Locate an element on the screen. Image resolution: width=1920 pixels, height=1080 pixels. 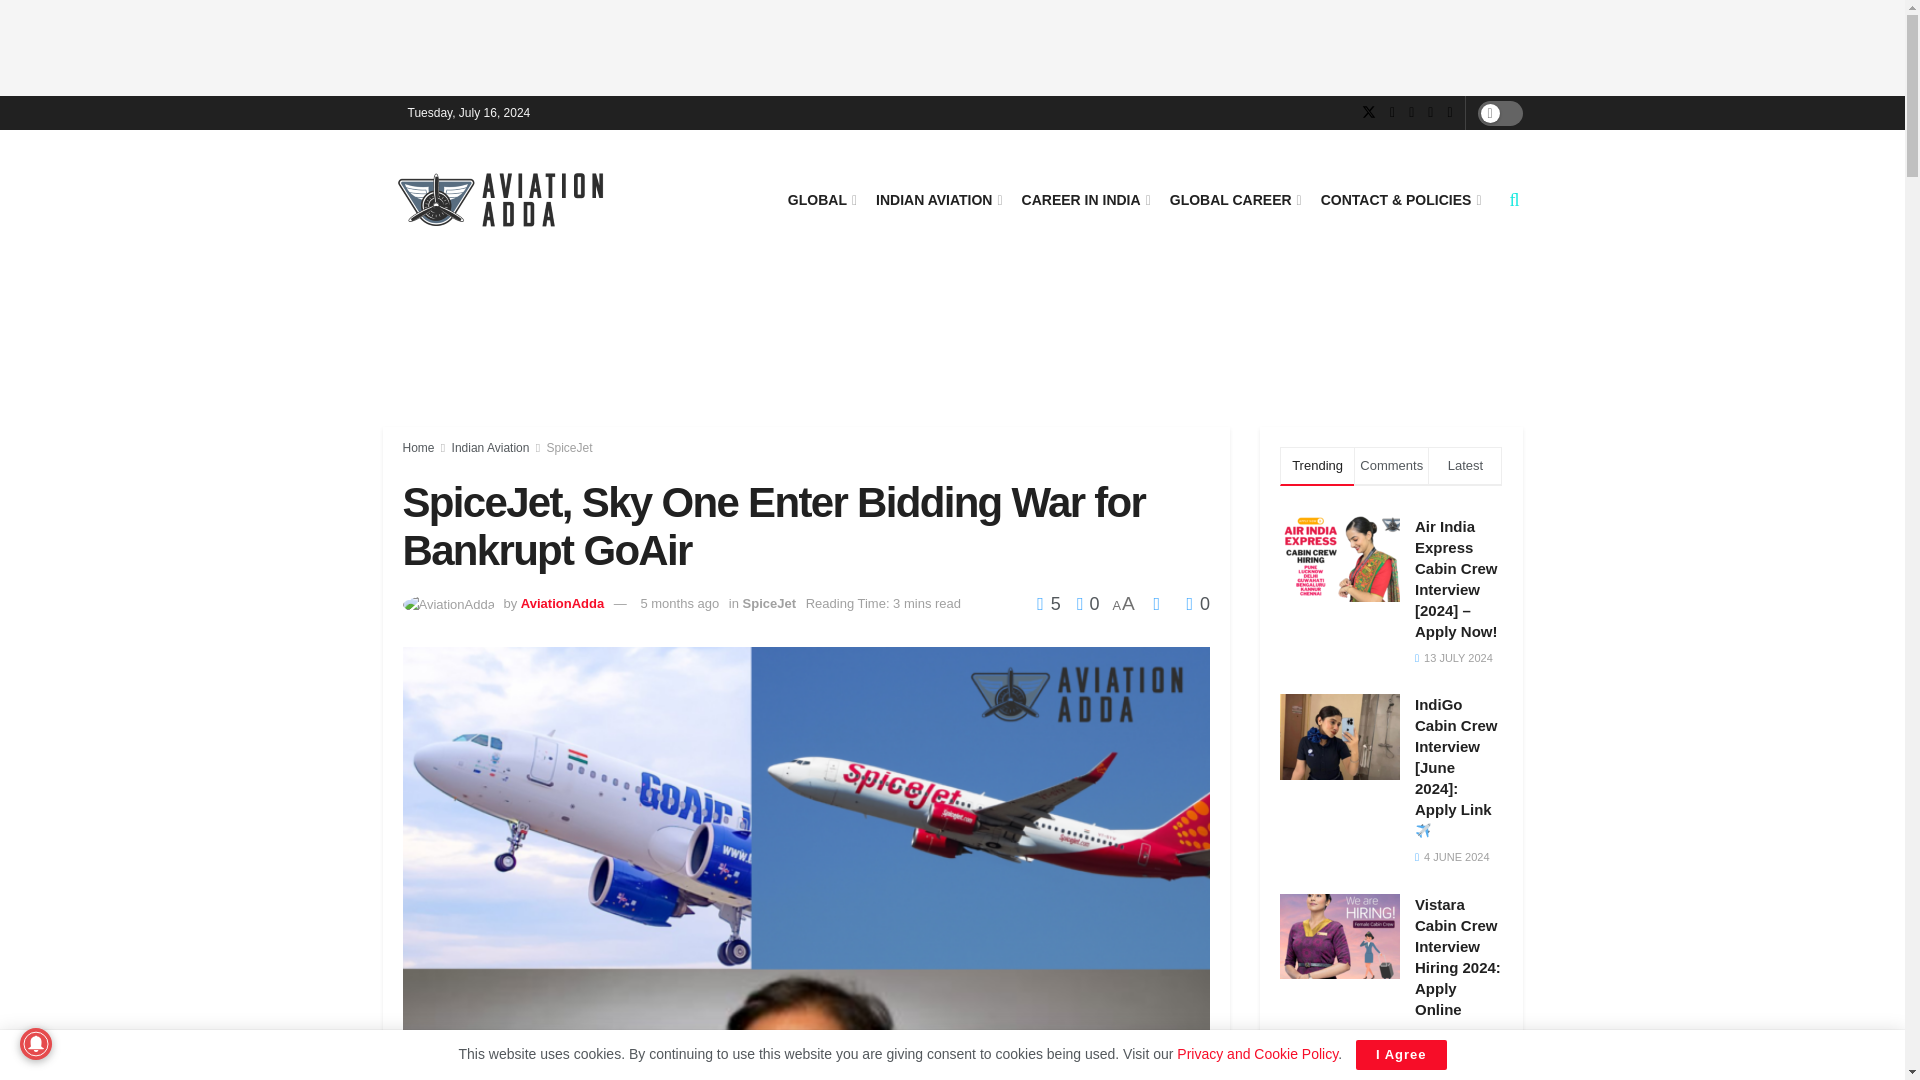
Home is located at coordinates (417, 447).